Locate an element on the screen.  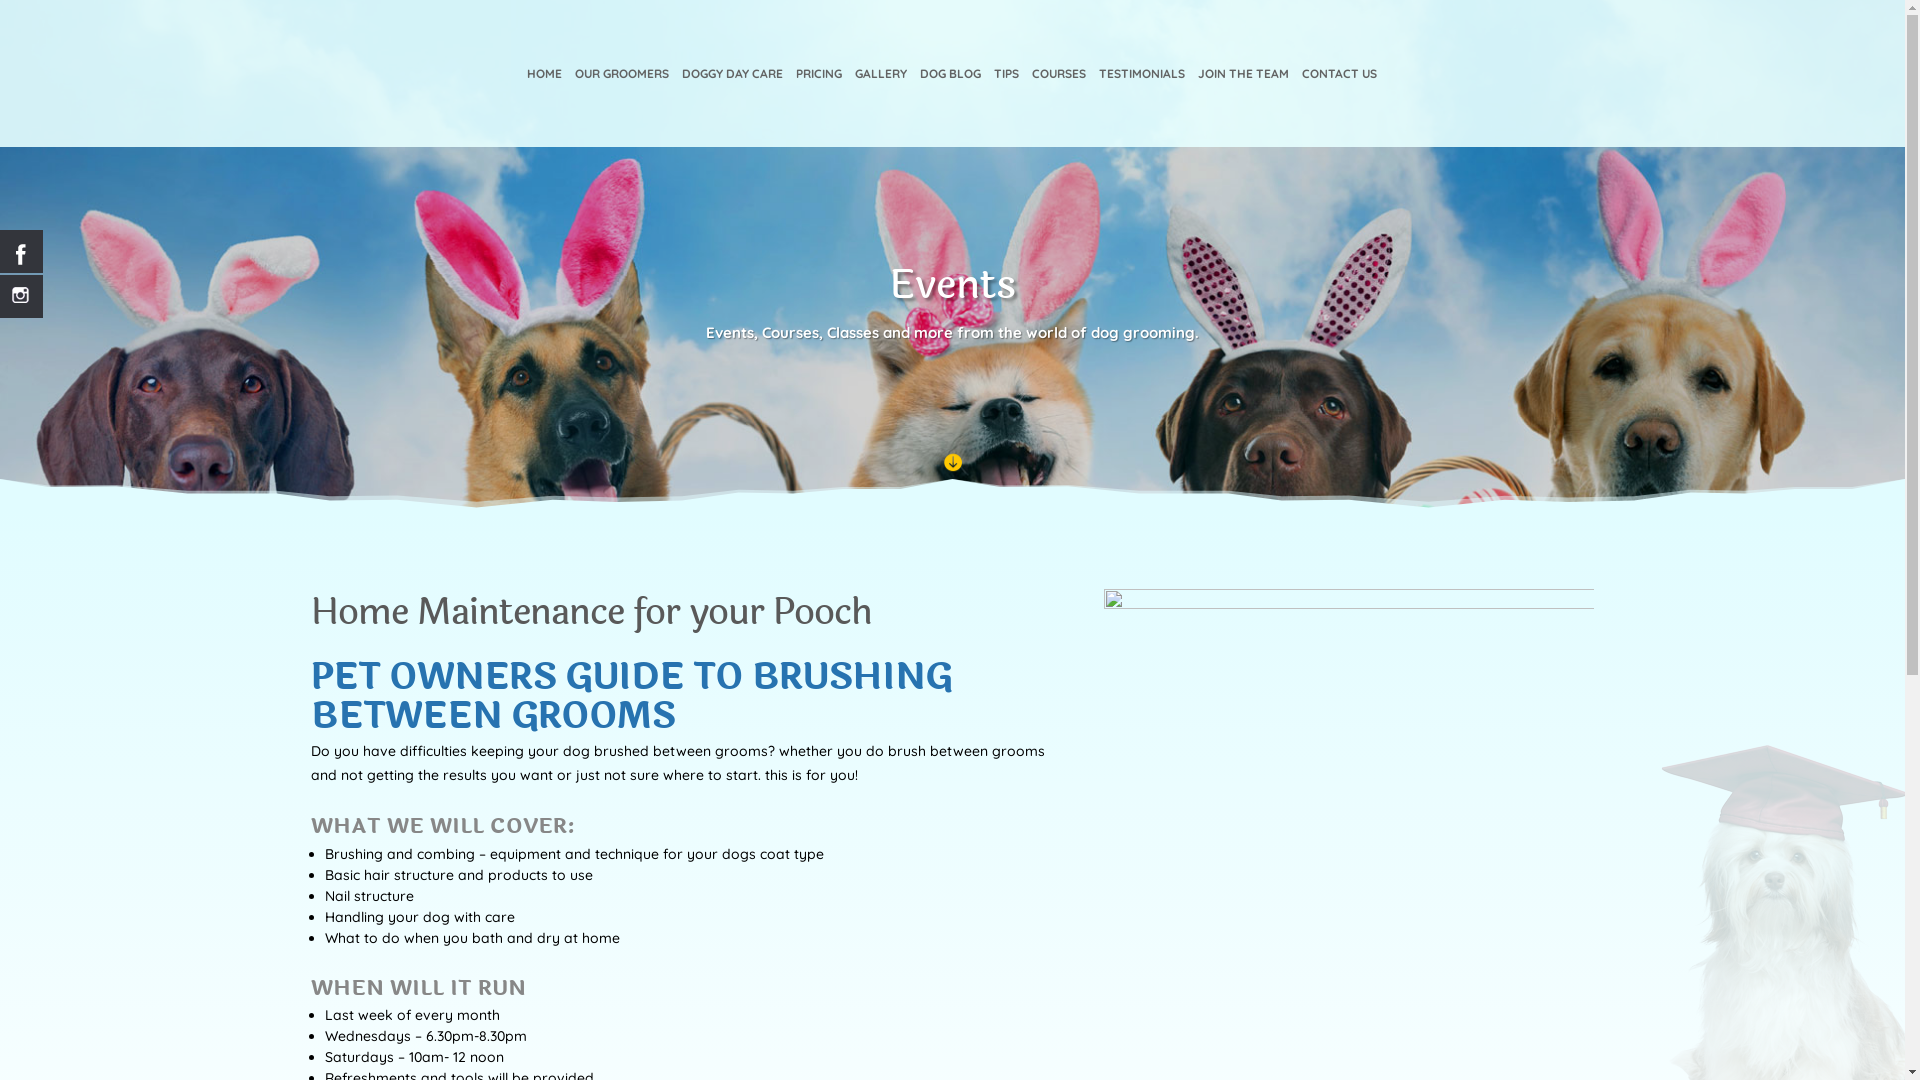
TIPS is located at coordinates (1006, 107).